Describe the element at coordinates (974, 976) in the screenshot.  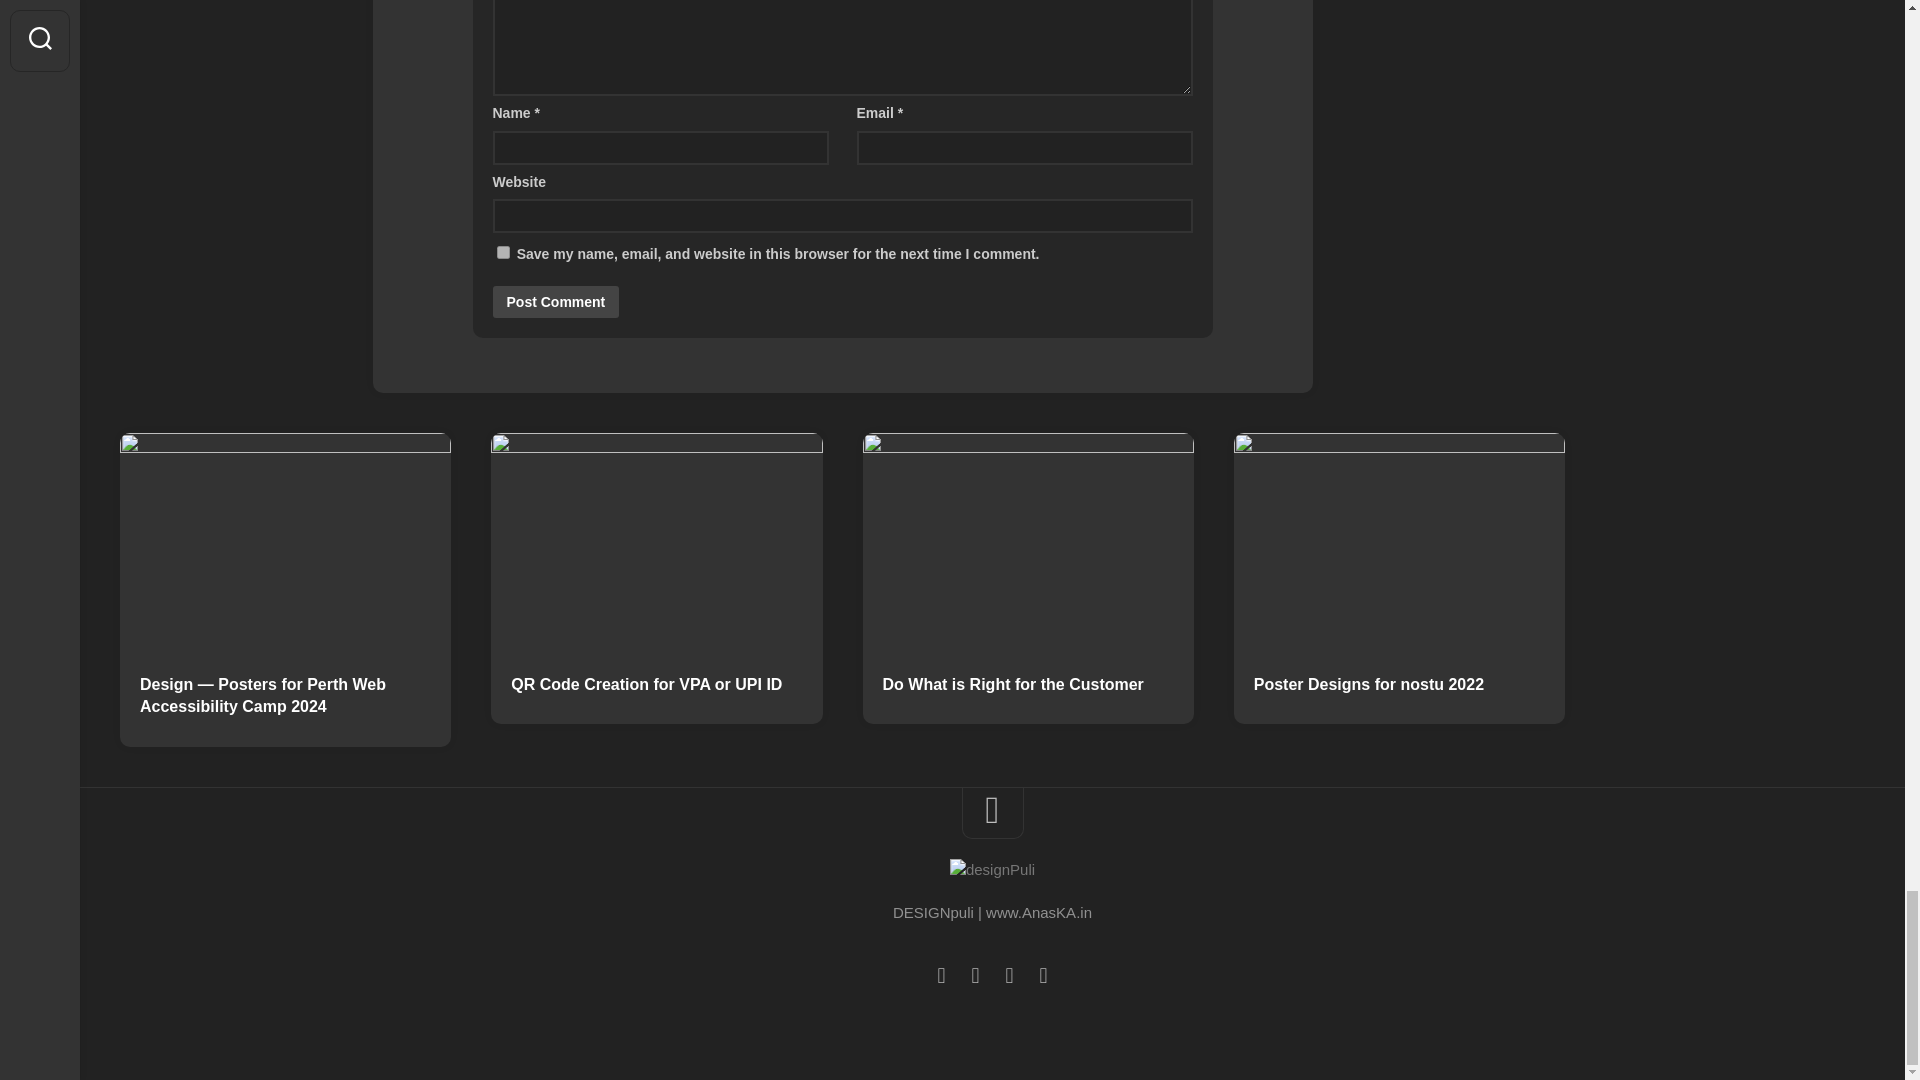
I see `Linkedin` at that location.